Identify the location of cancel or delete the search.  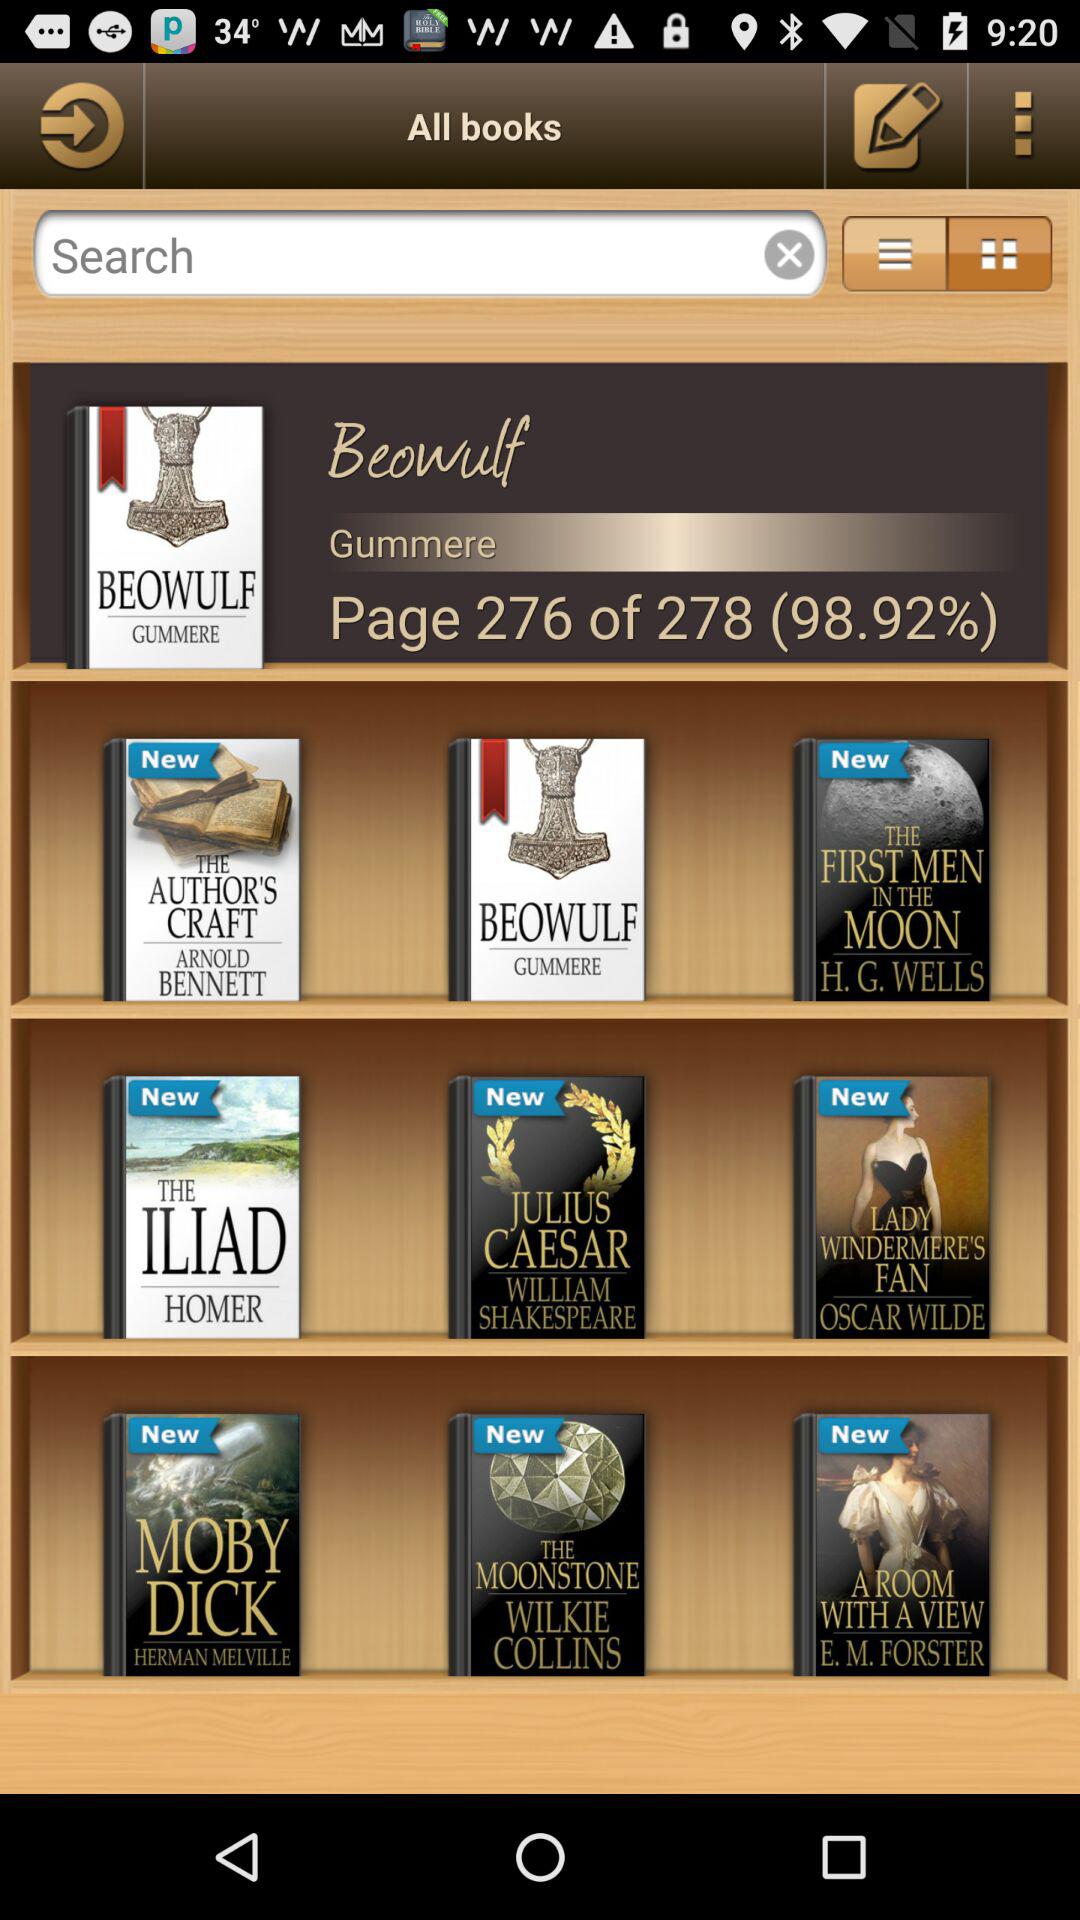
(789, 254).